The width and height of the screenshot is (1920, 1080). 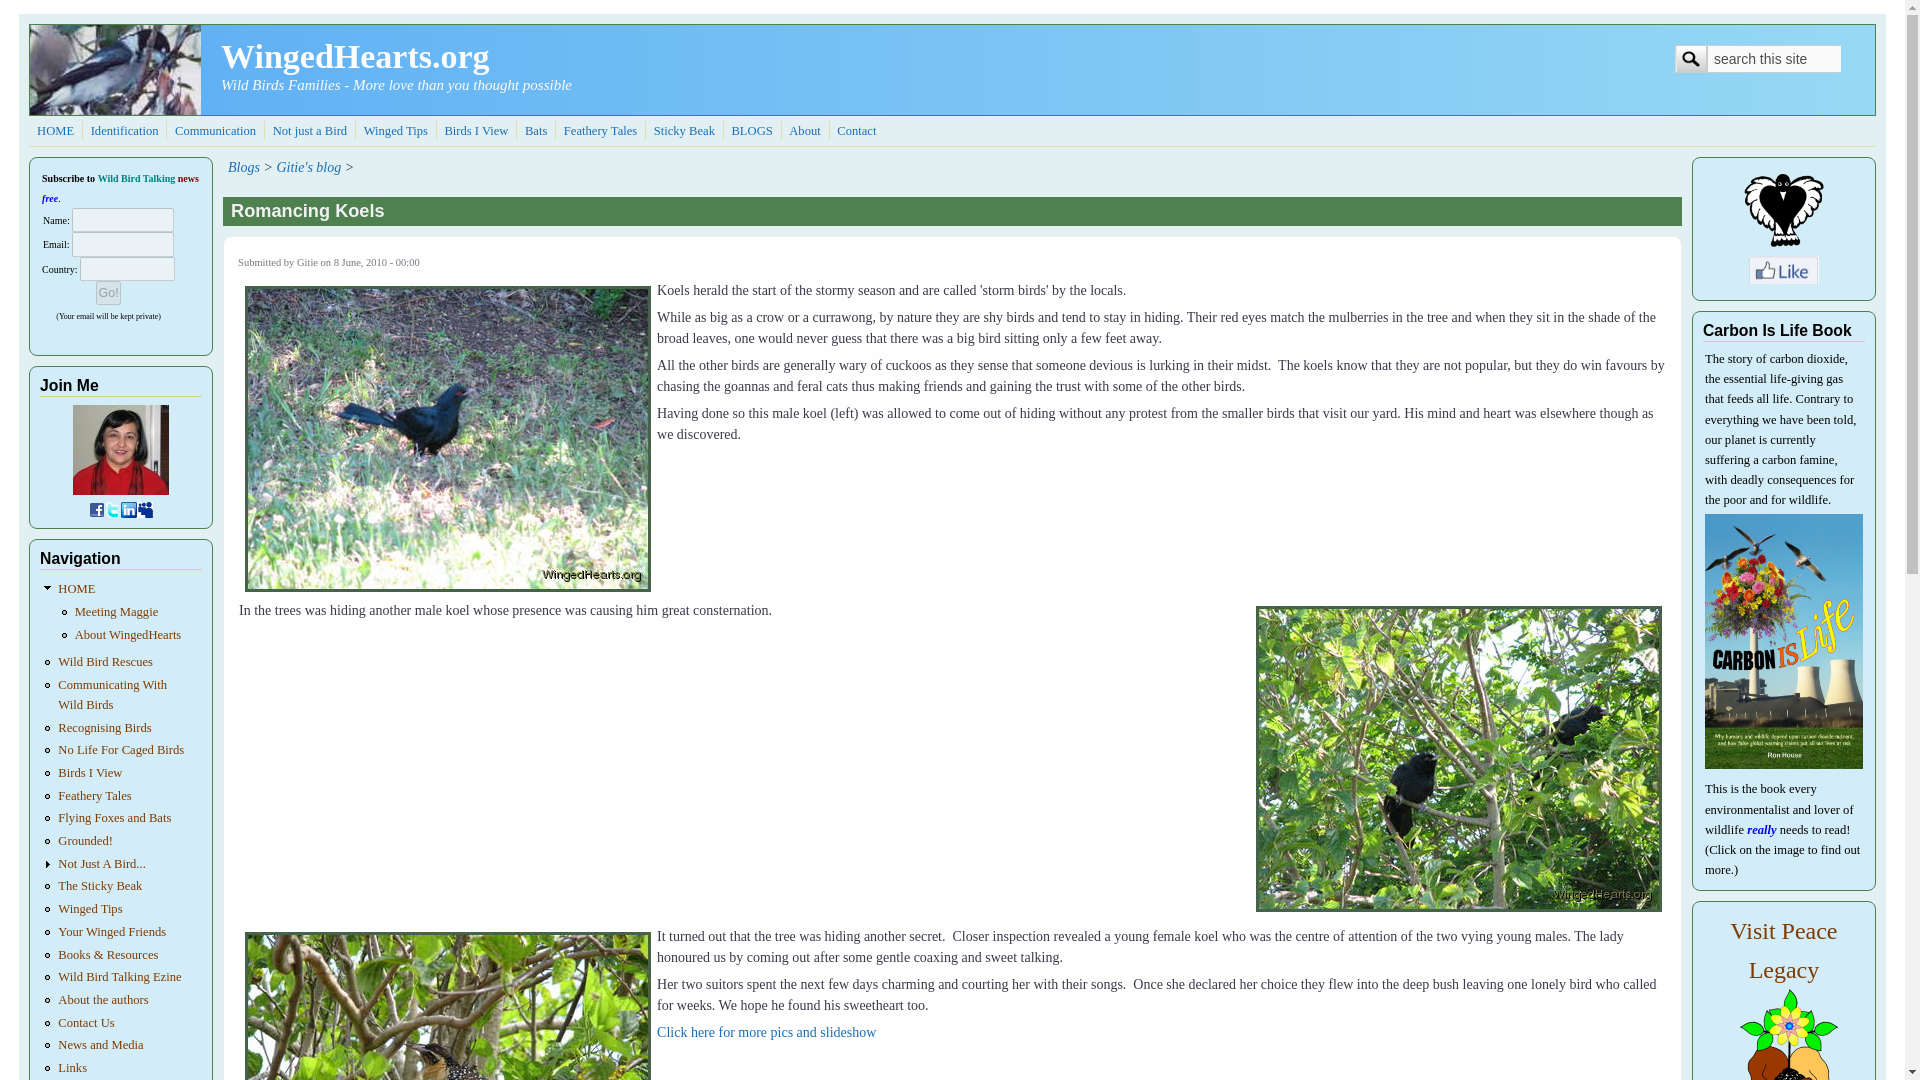 I want to click on Home, so click(x=354, y=56).